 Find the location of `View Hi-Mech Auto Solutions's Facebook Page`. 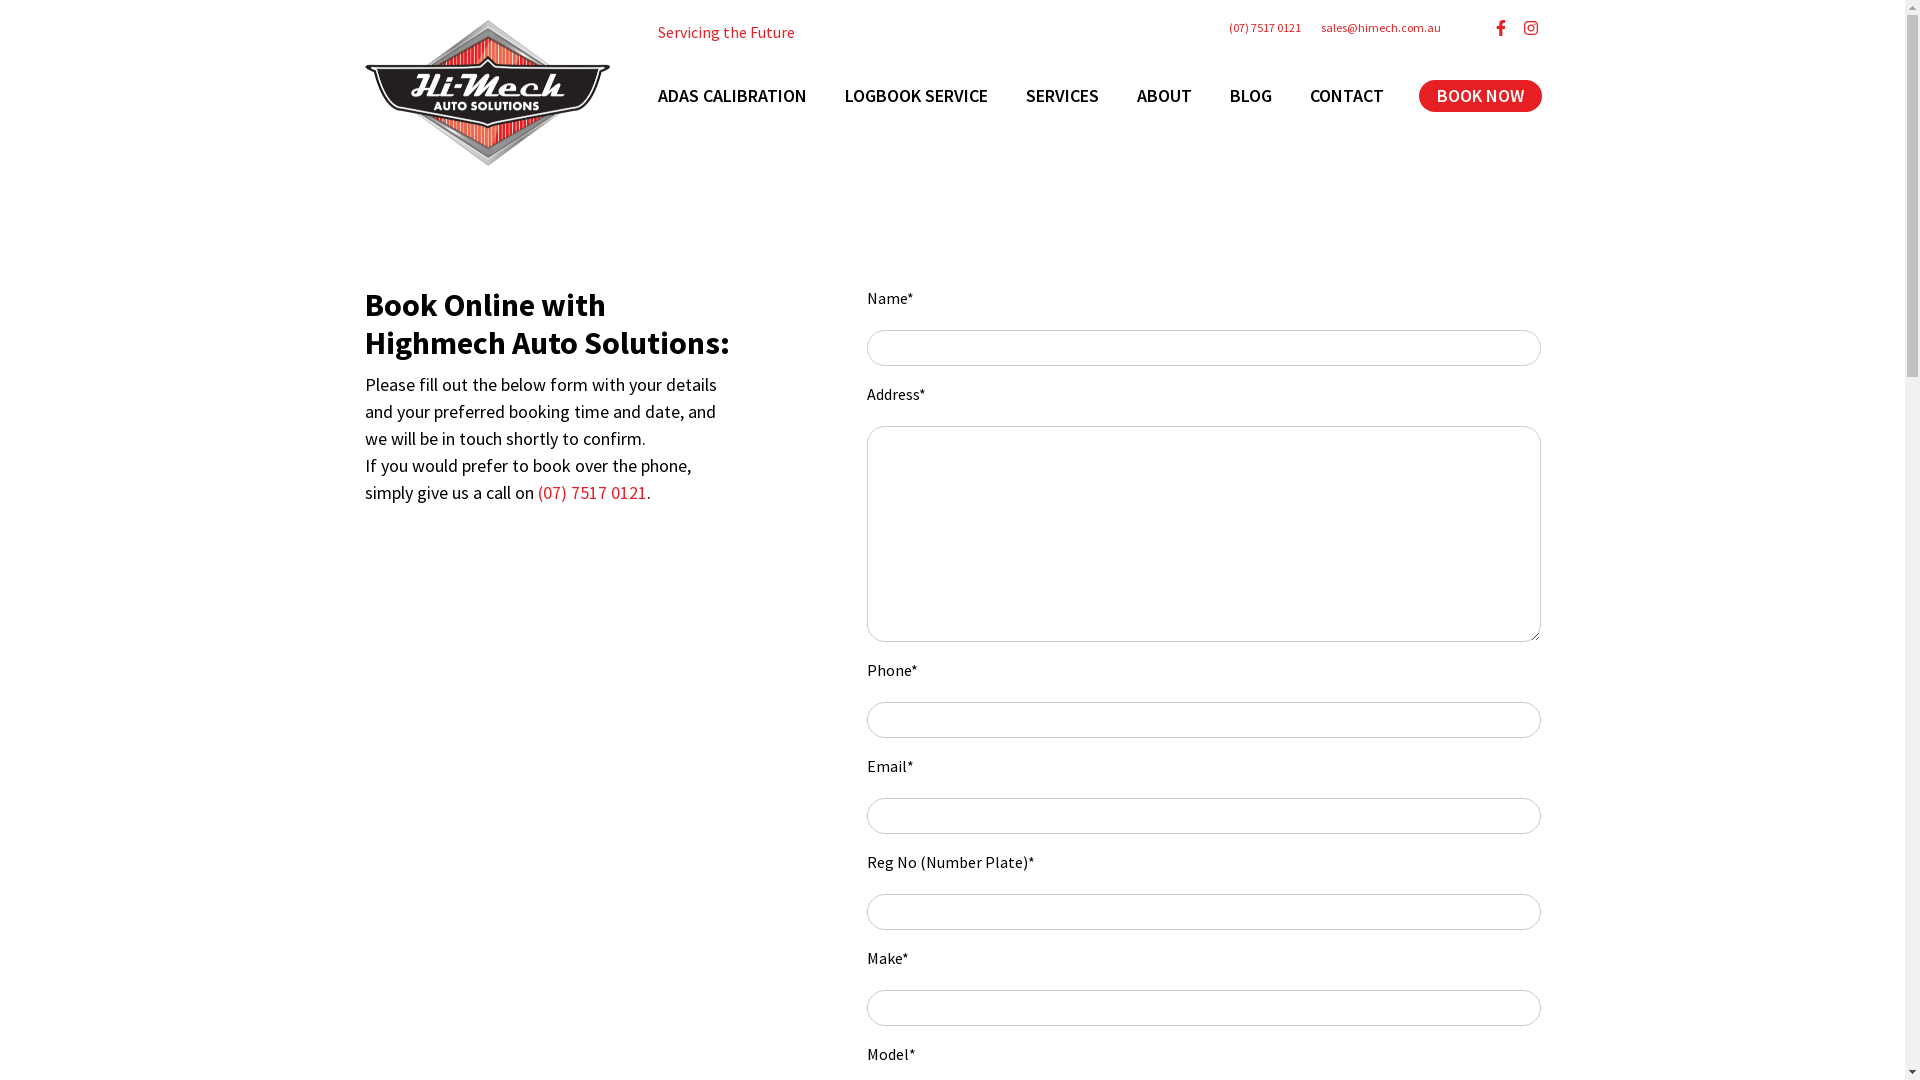

View Hi-Mech Auto Solutions's Facebook Page is located at coordinates (1500, 28).